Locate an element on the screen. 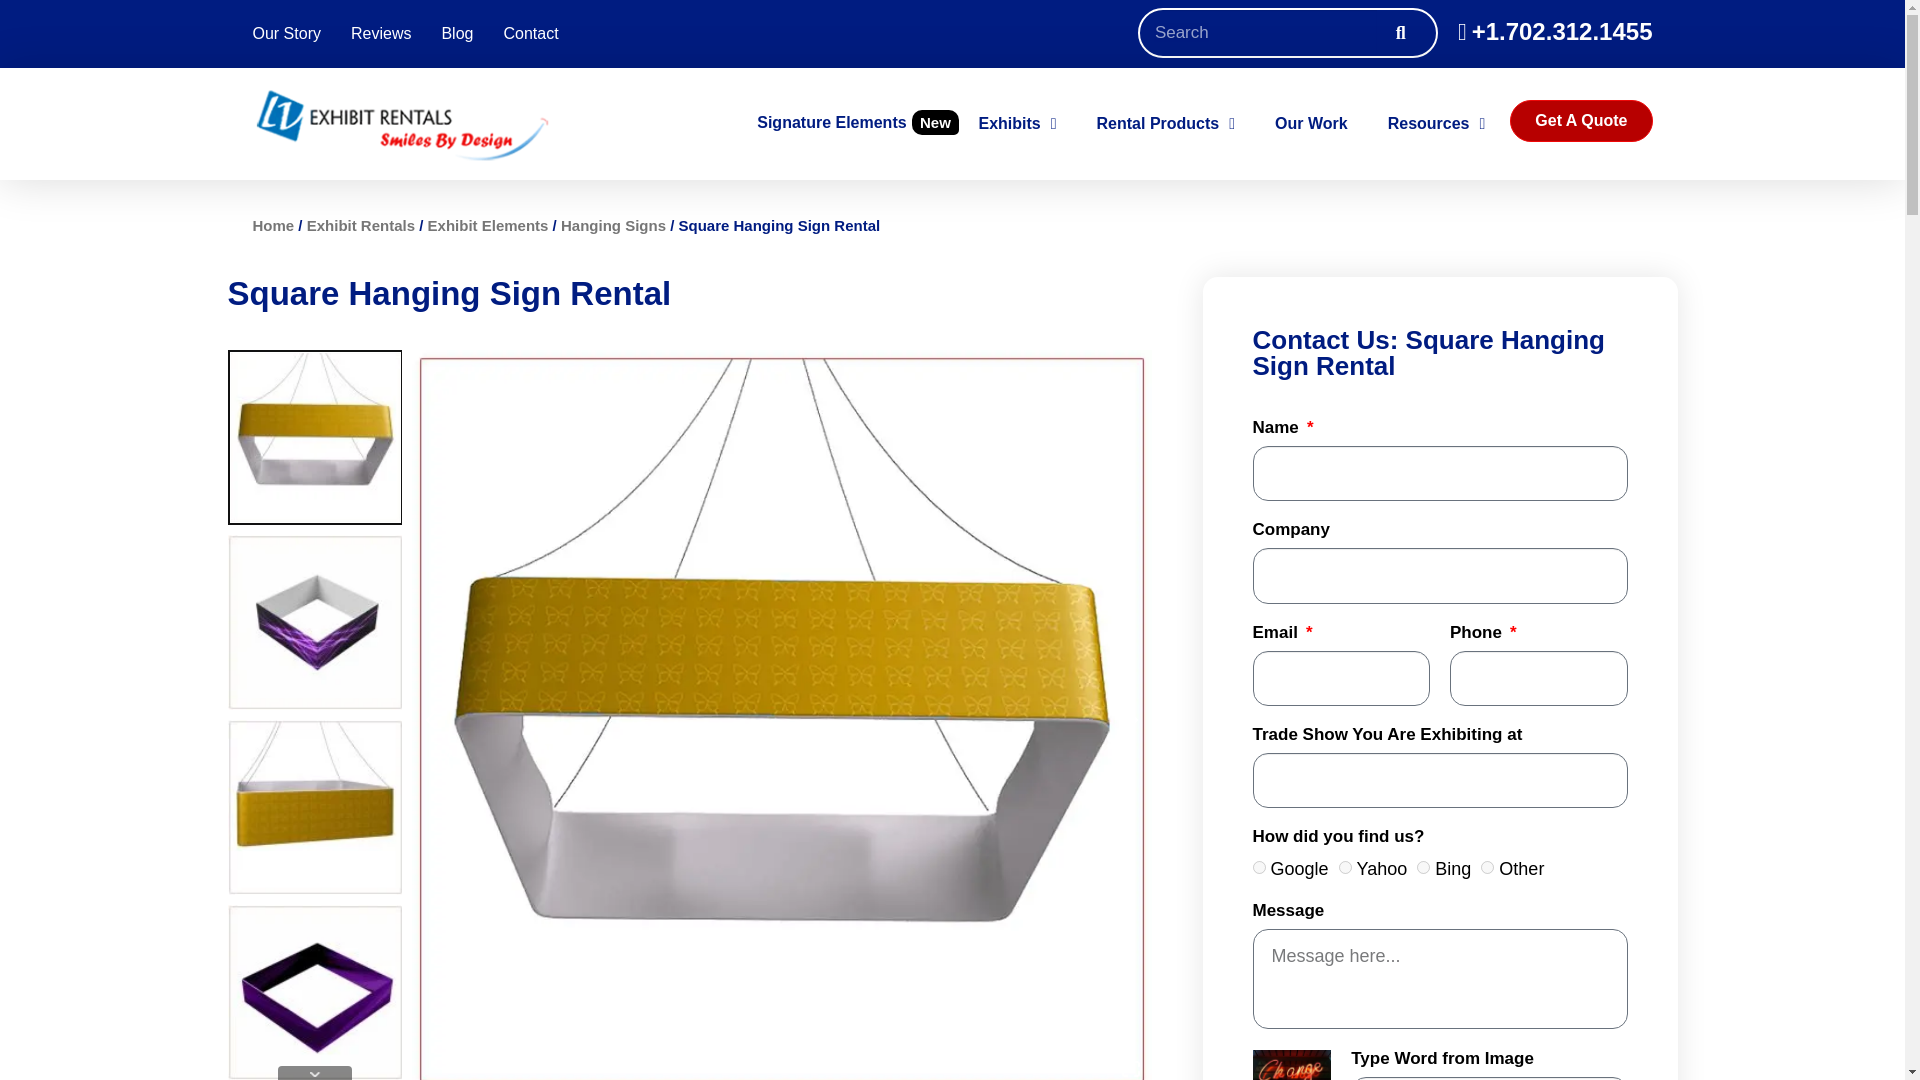 Image resolution: width=1920 pixels, height=1080 pixels. Contact is located at coordinates (530, 34).